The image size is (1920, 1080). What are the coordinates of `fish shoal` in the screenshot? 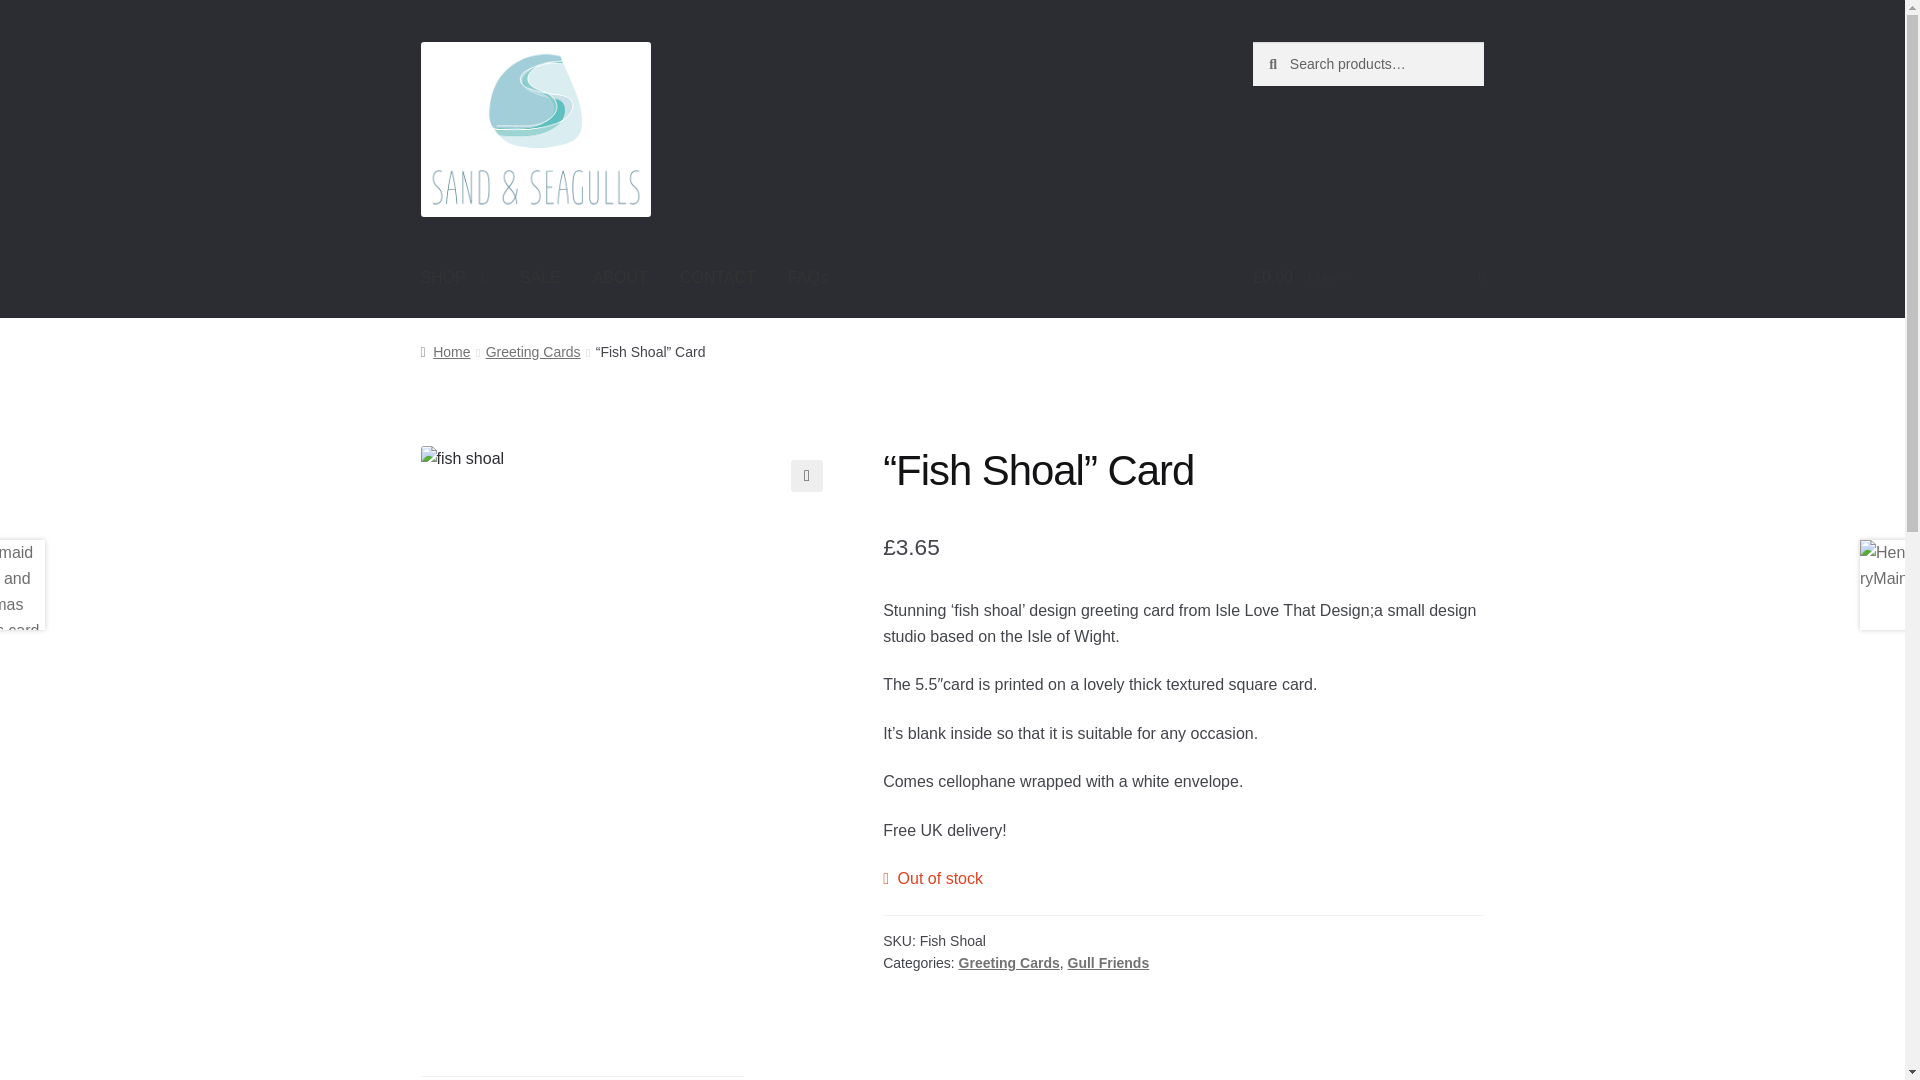 It's located at (628, 654).